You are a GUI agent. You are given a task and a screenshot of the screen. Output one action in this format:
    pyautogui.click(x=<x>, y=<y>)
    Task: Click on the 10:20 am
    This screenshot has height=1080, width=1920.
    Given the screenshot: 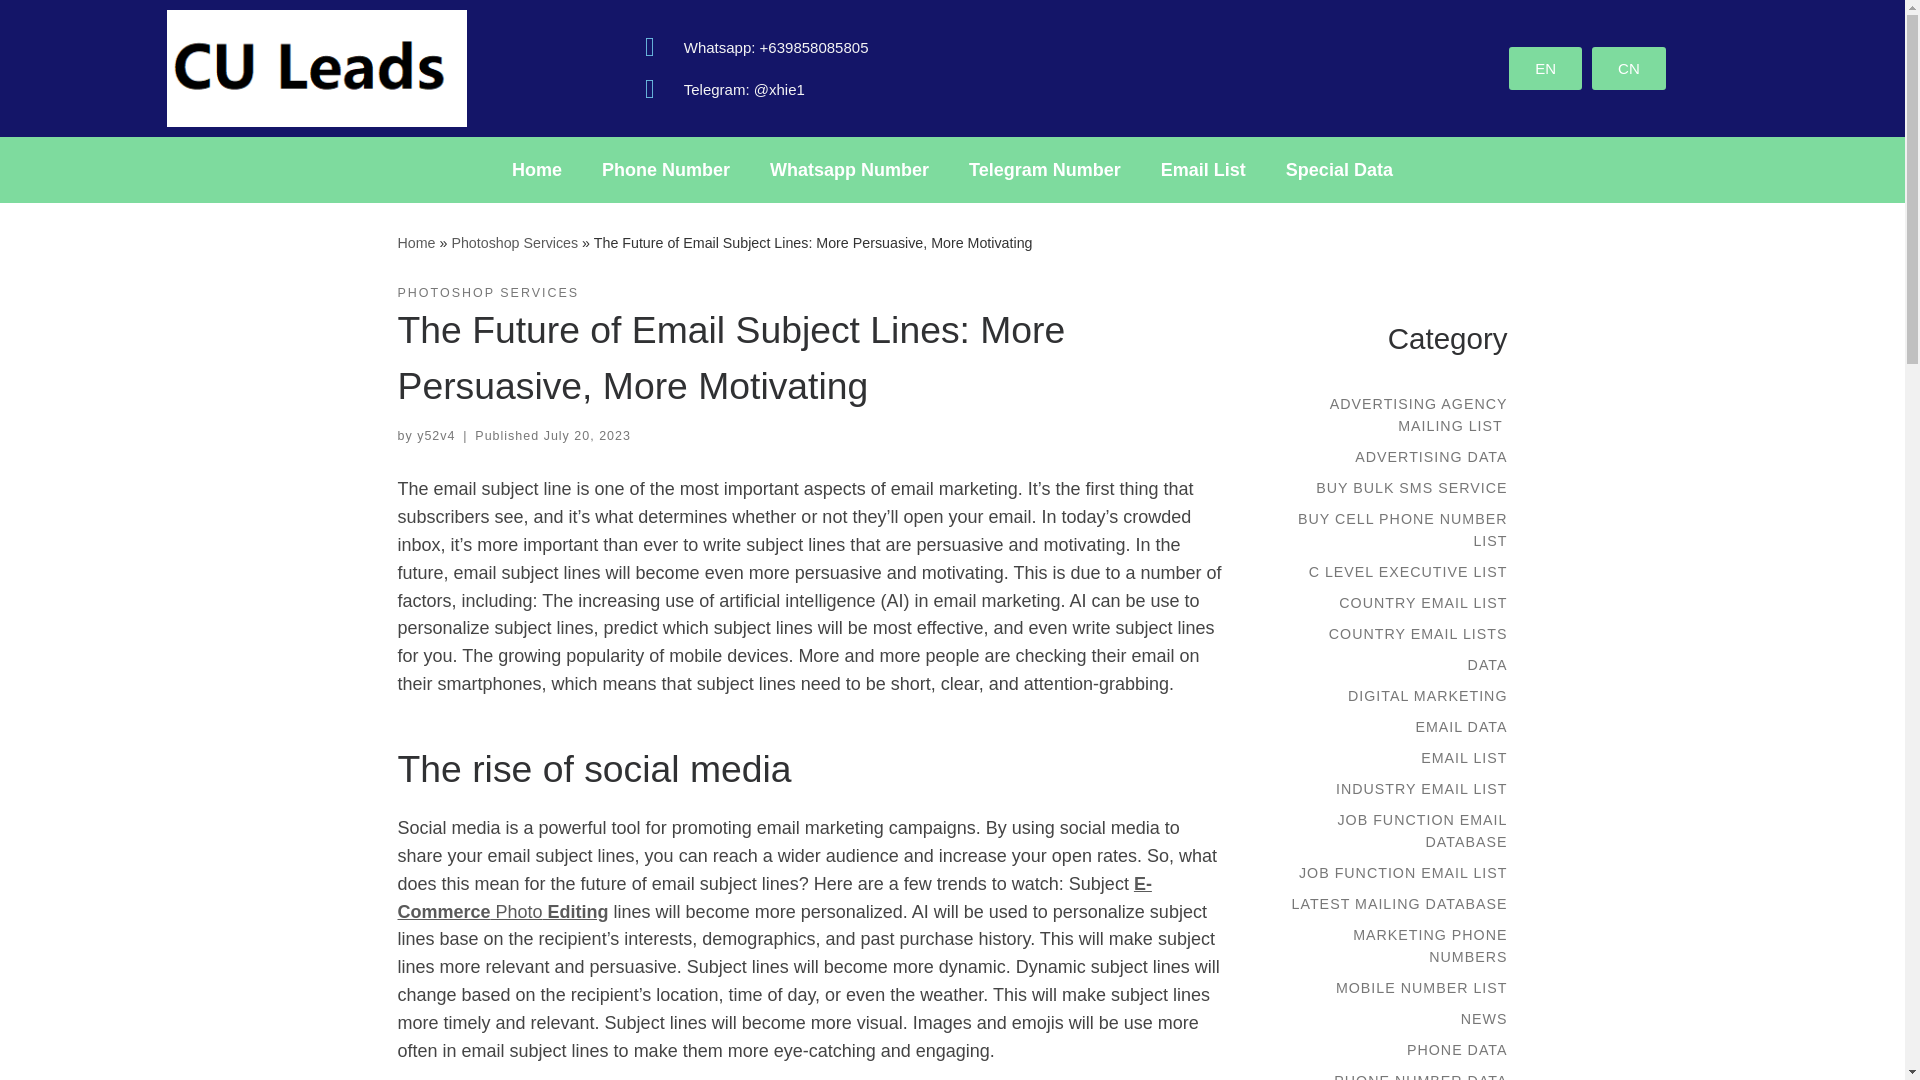 What is the action you would take?
    pyautogui.click(x=587, y=435)
    